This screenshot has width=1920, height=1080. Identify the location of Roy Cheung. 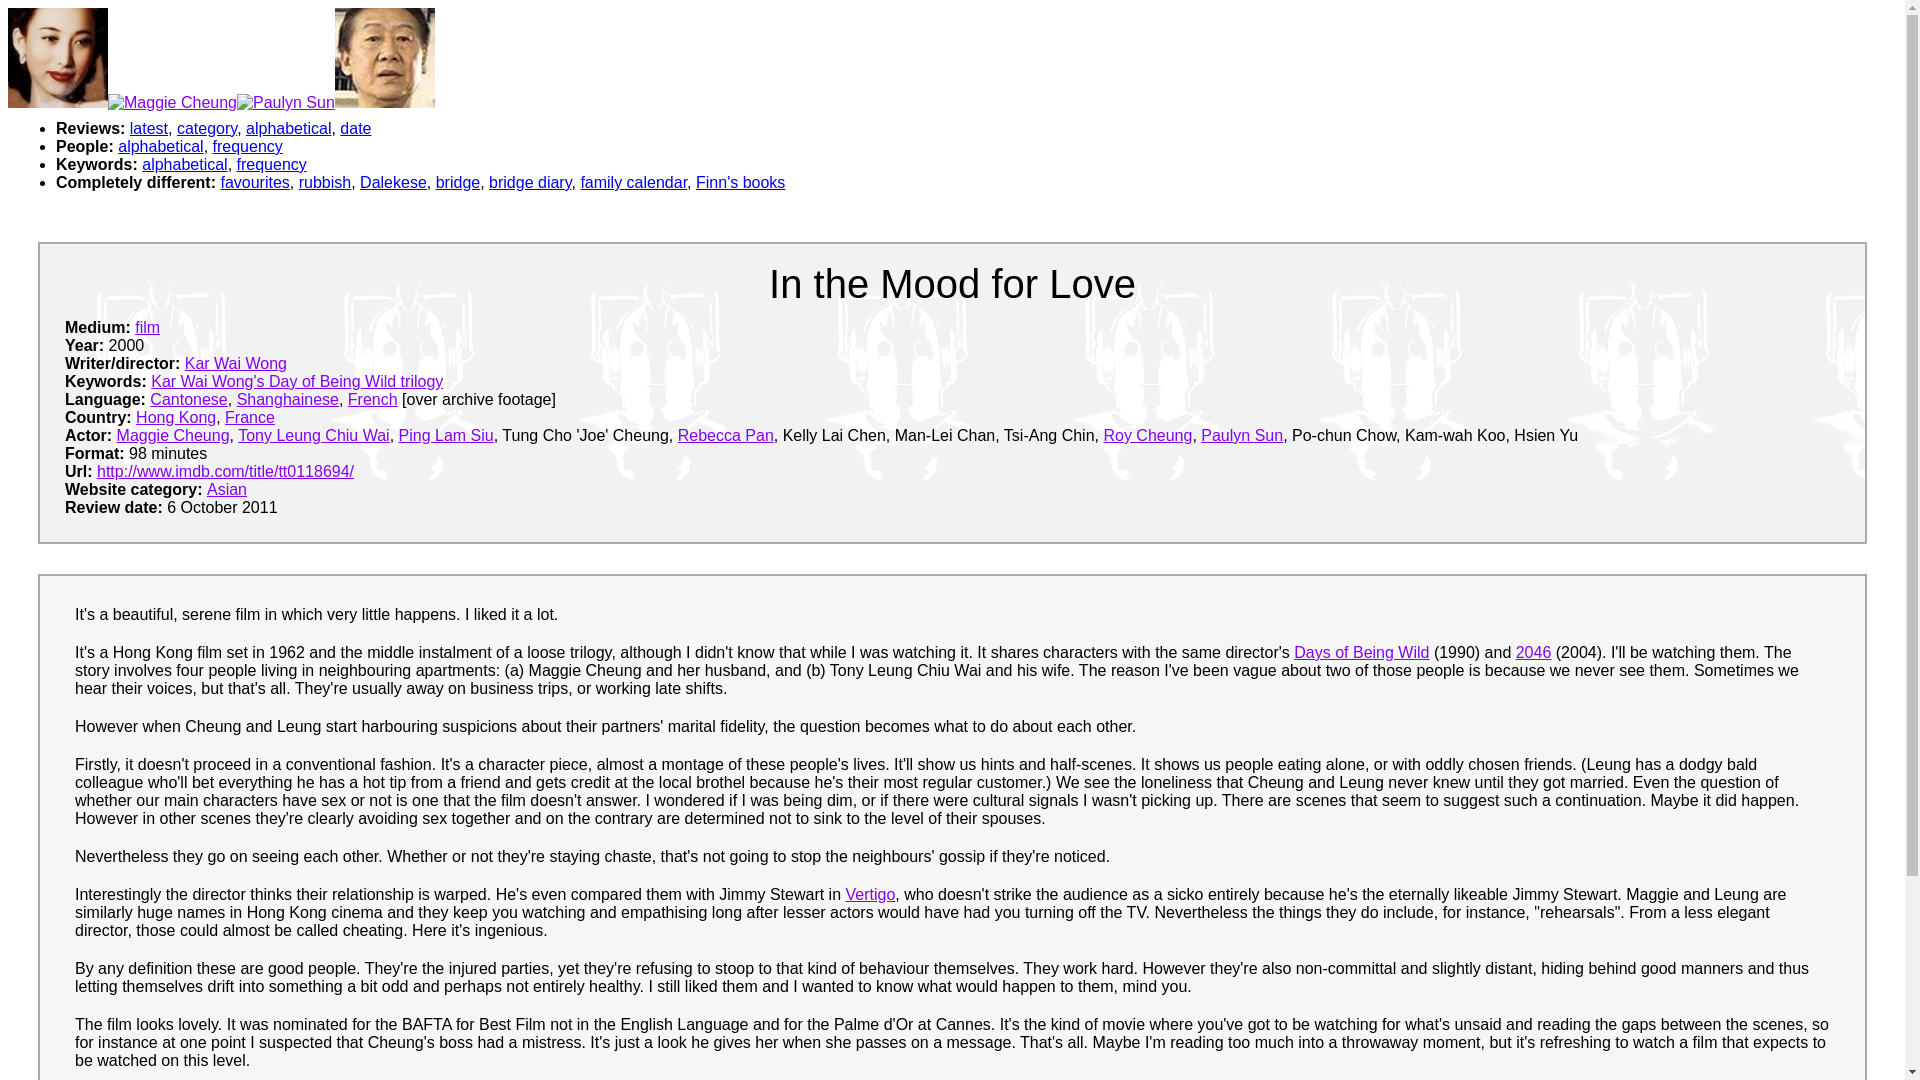
(1147, 434).